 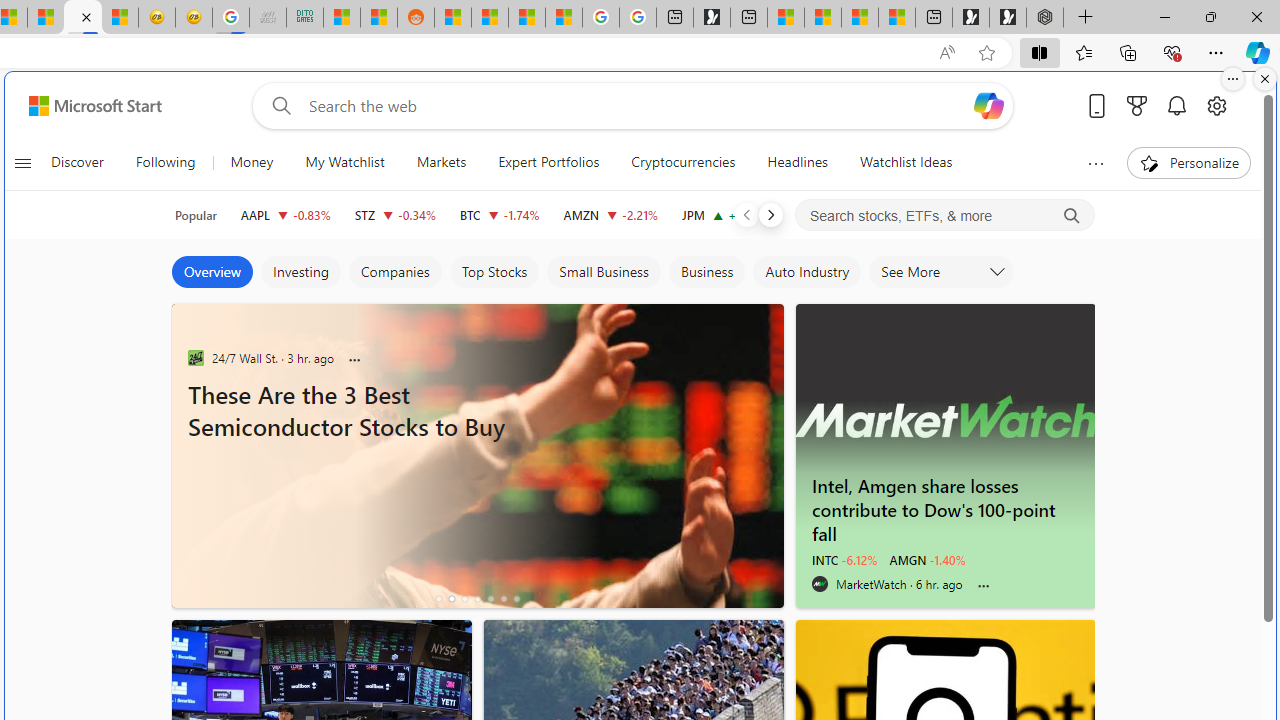 I want to click on MarketWatch, so click(x=820, y=584).